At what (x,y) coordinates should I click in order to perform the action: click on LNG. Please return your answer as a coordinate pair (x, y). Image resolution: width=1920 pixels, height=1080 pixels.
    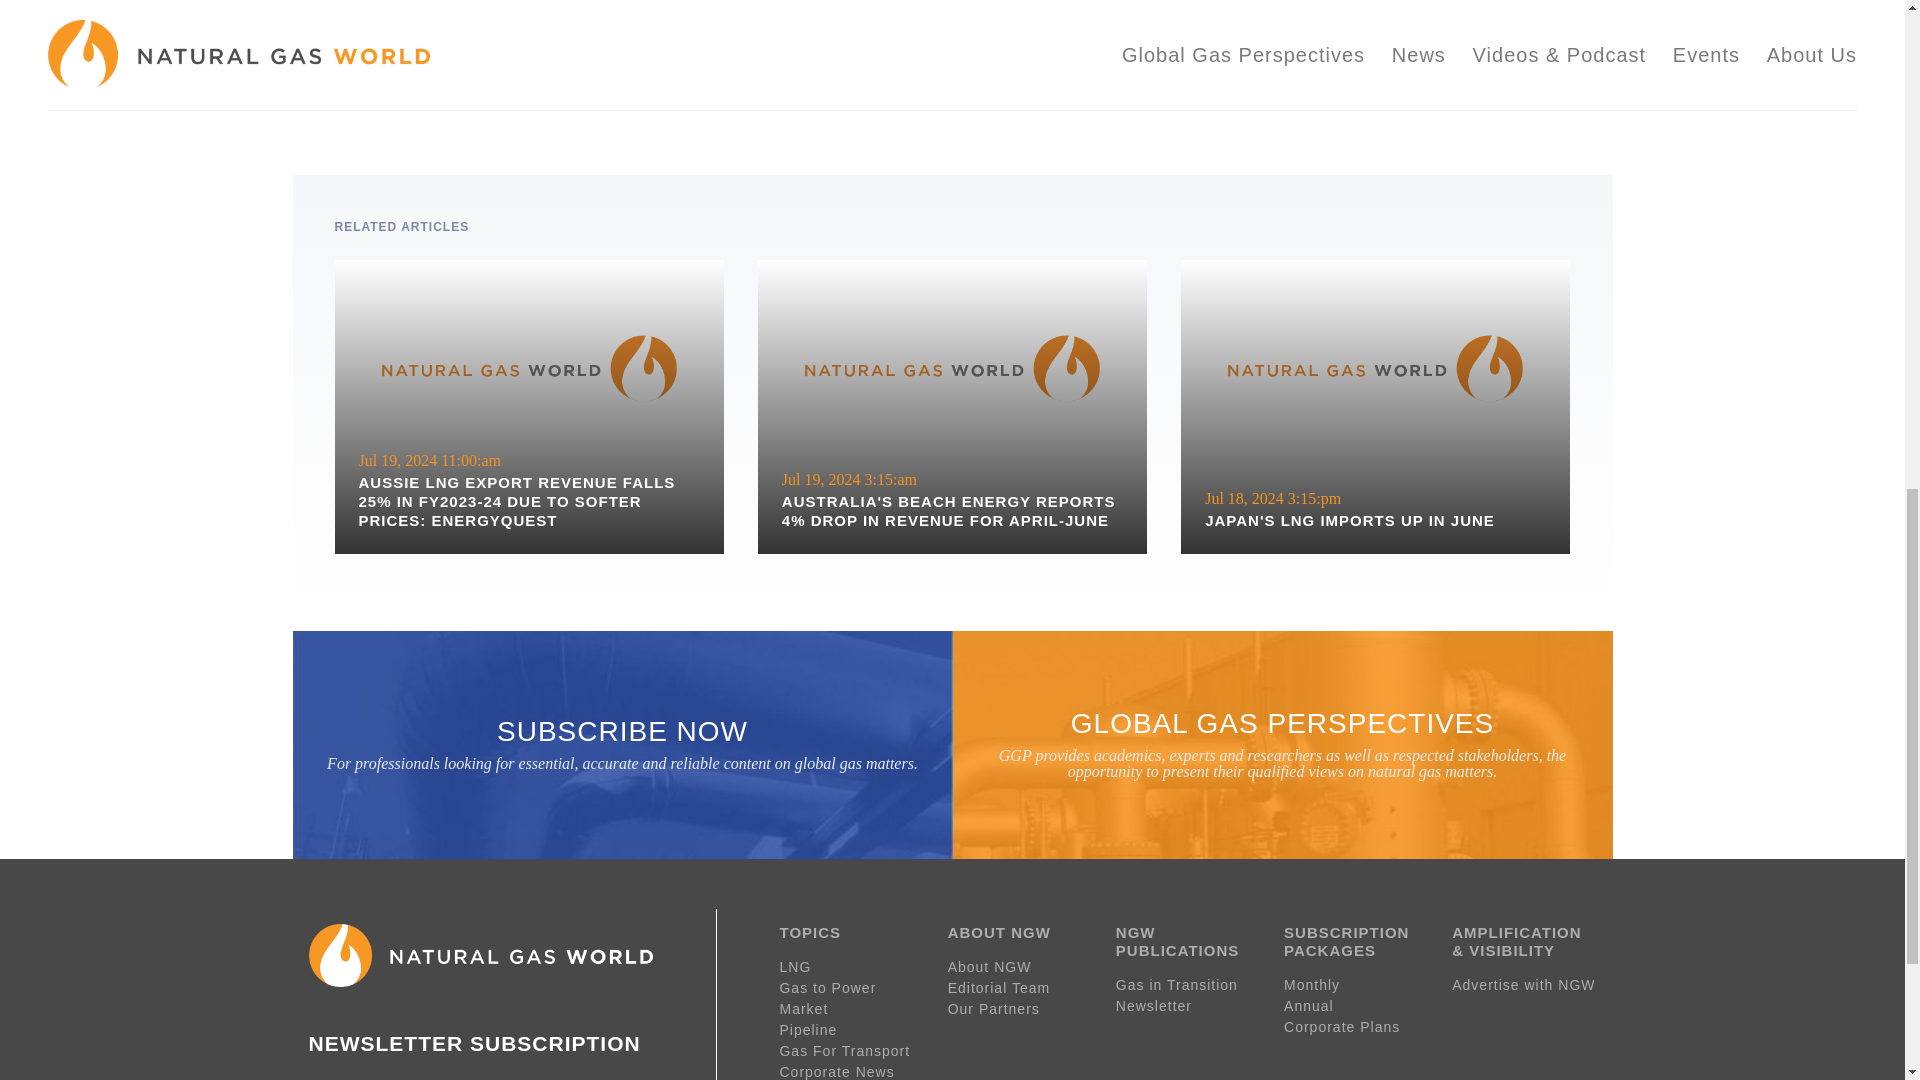
    Looking at the image, I should click on (426, 73).